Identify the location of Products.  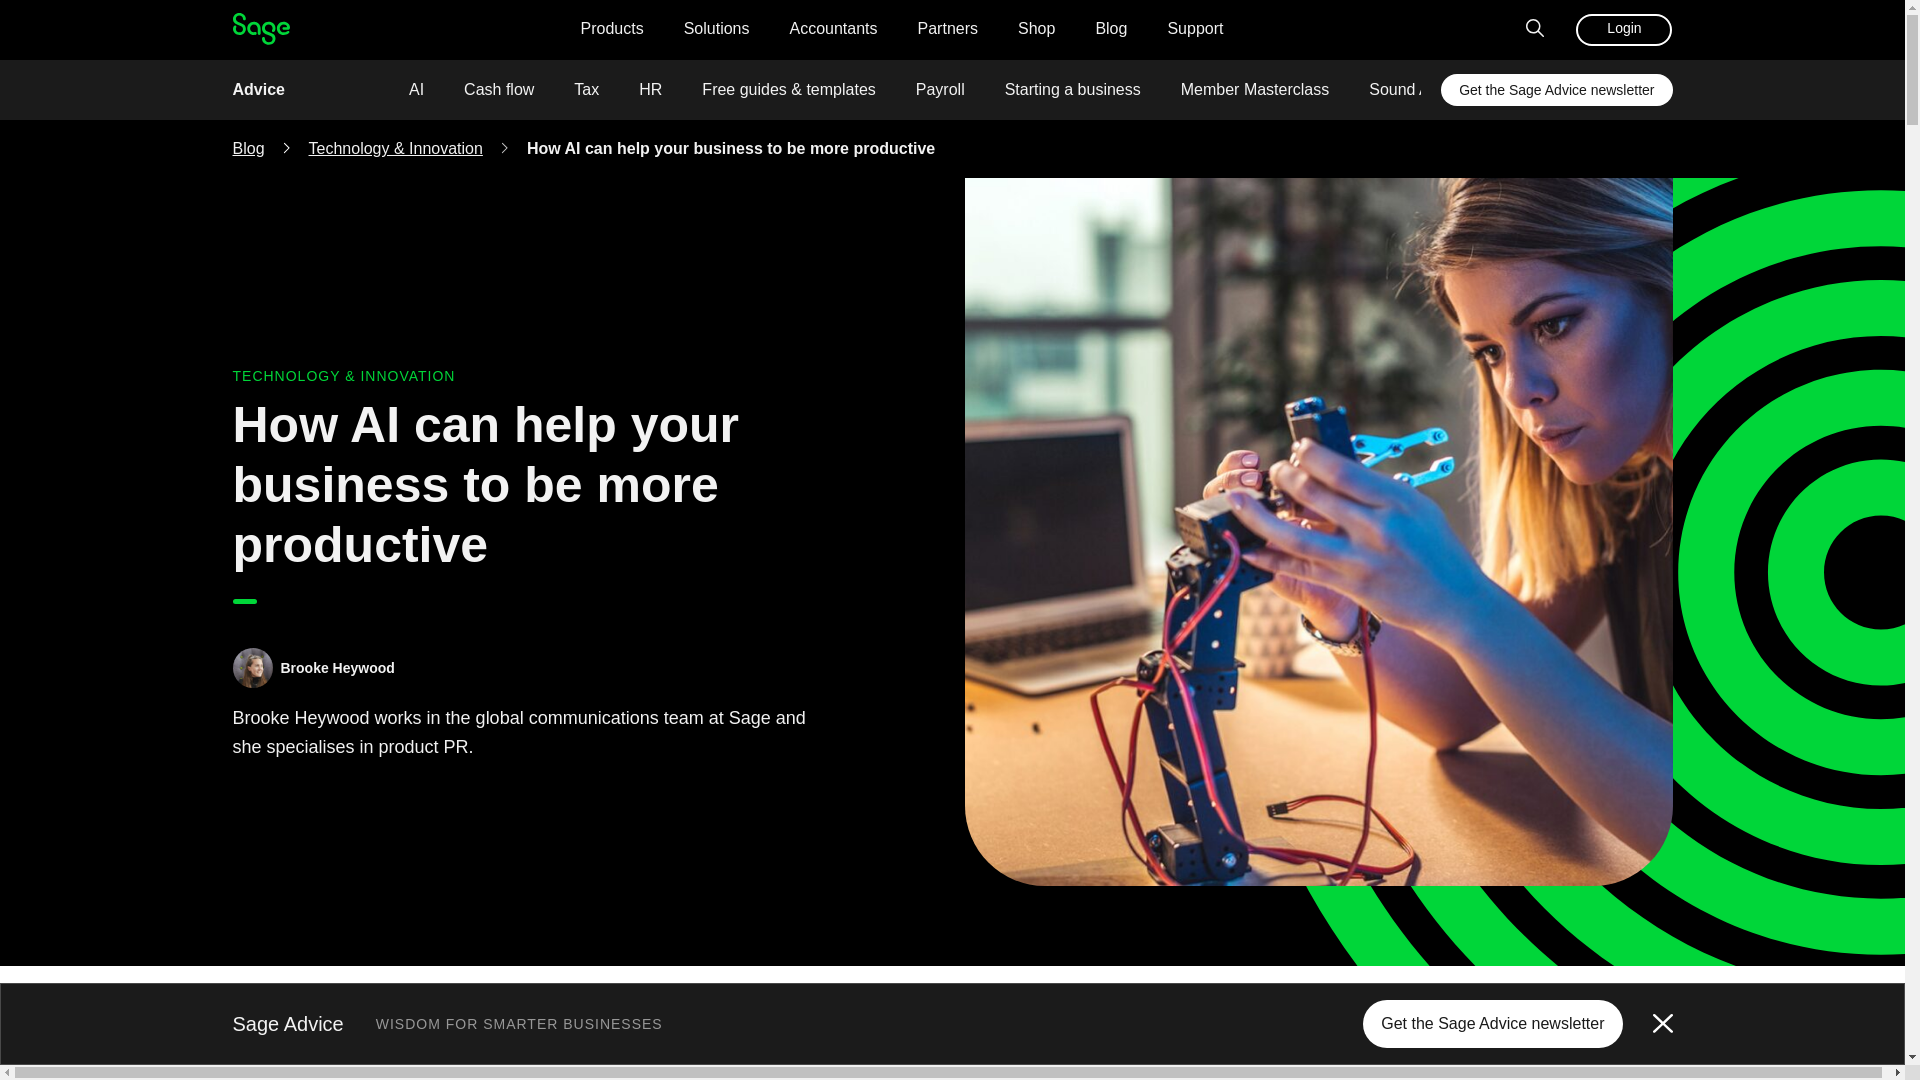
(612, 30).